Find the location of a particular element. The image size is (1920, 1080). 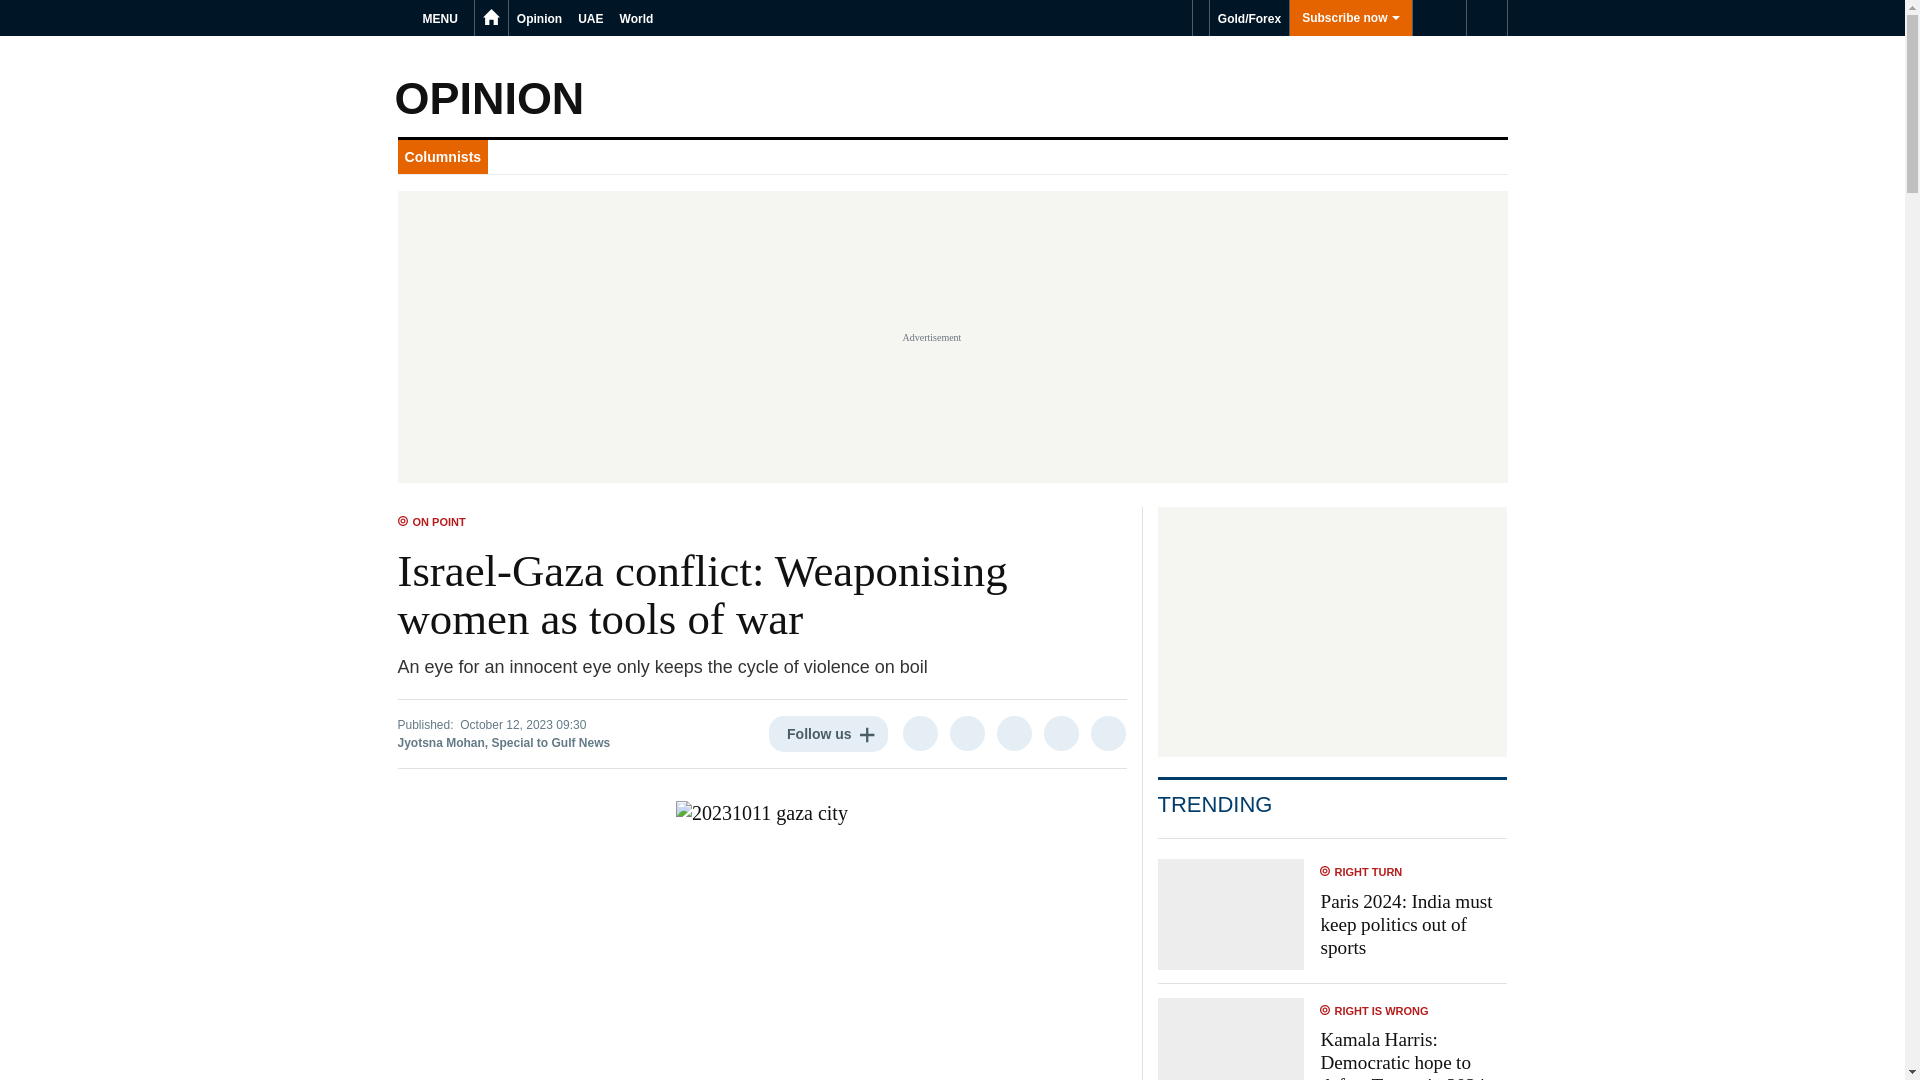

Opinion is located at coordinates (539, 18).